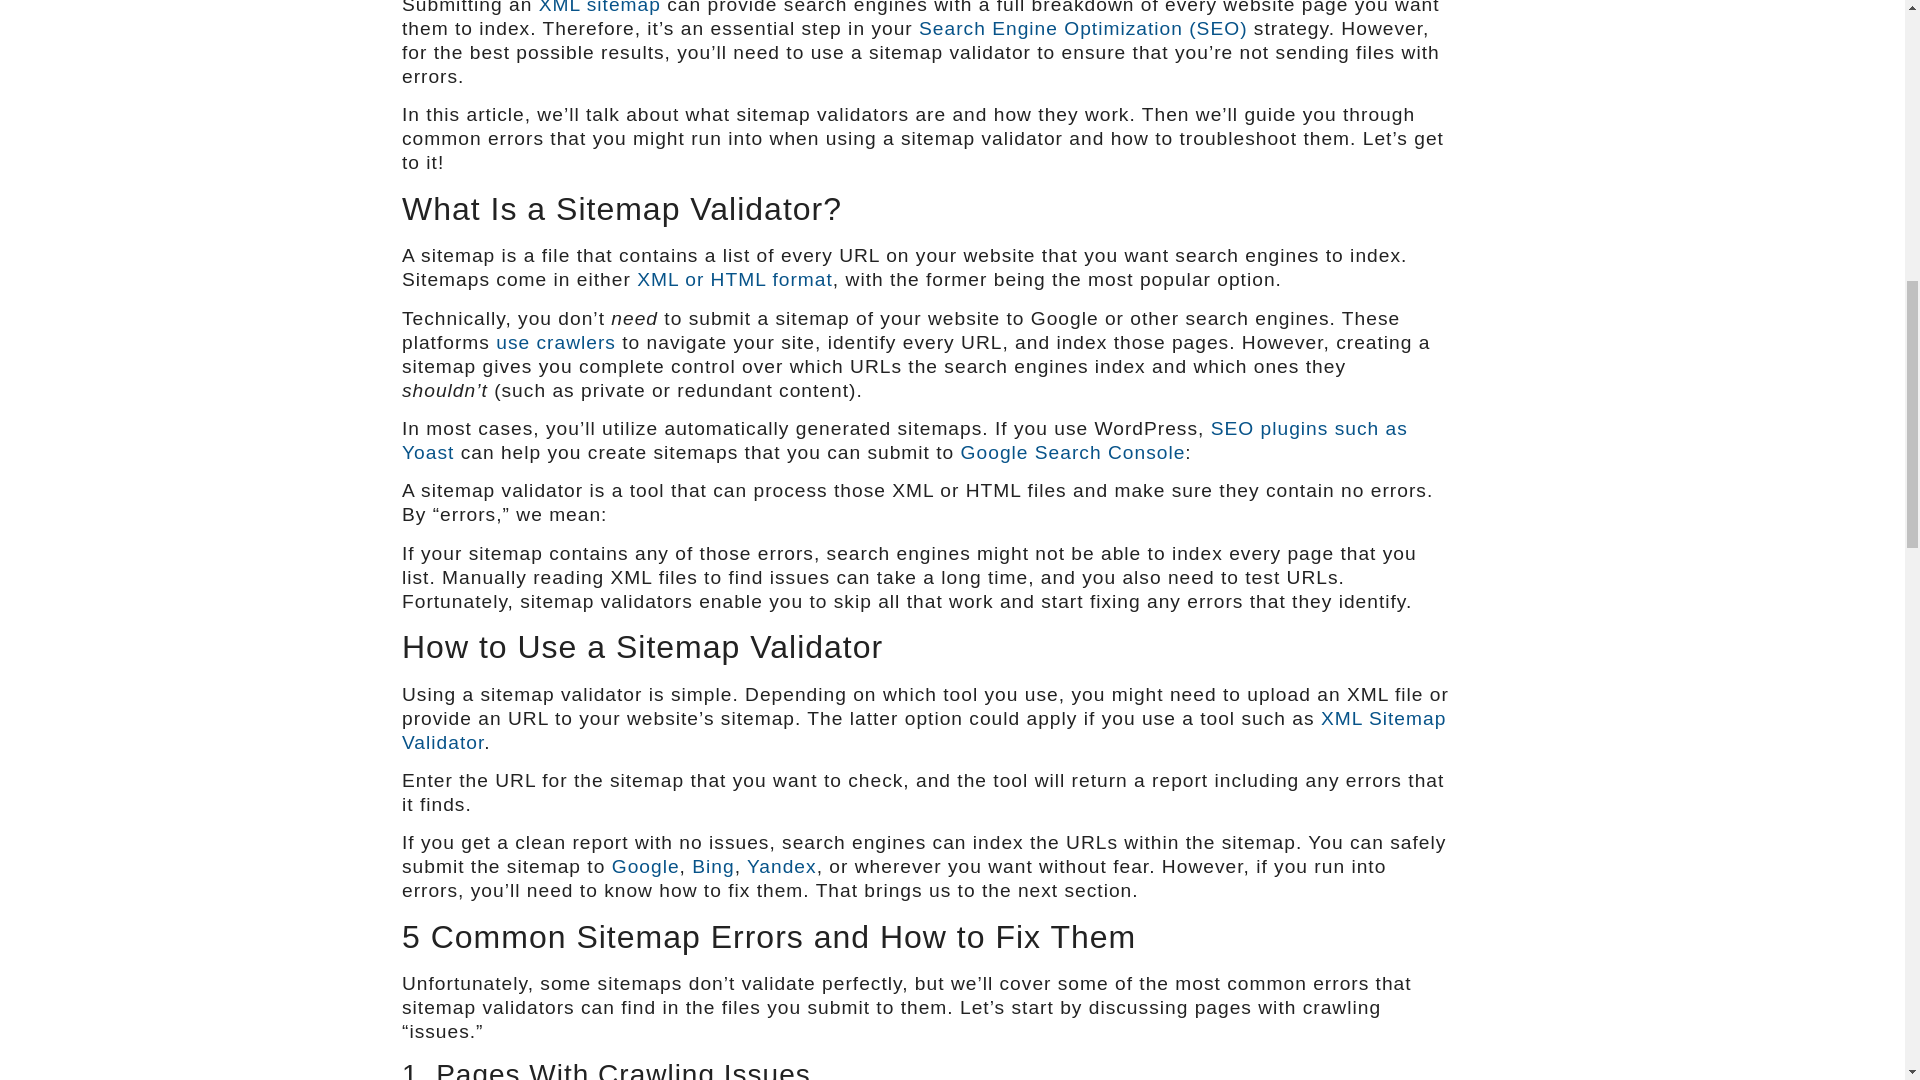 The width and height of the screenshot is (1920, 1080). Describe the element at coordinates (735, 279) in the screenshot. I see `XML or HTML format` at that location.